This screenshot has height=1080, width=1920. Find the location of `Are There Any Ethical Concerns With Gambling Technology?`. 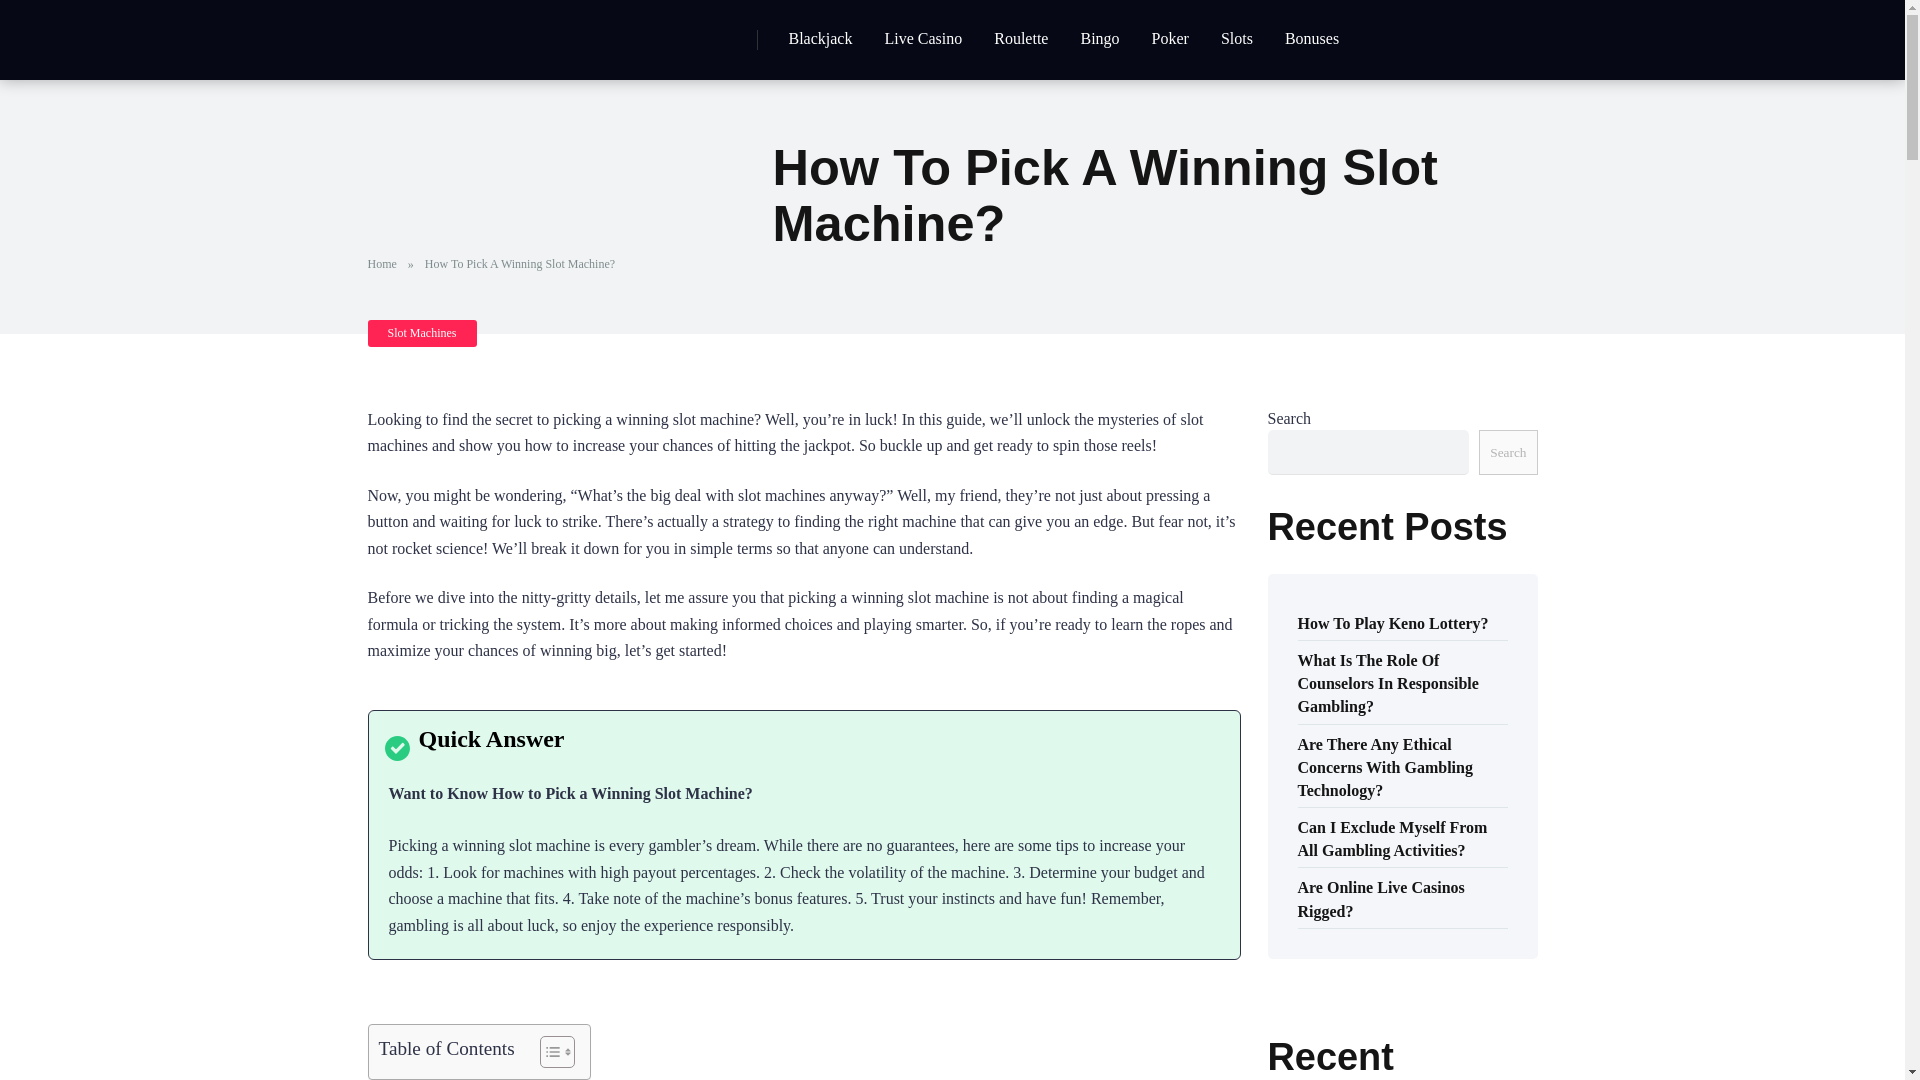

Are There Any Ethical Concerns With Gambling Technology? is located at coordinates (1384, 765).